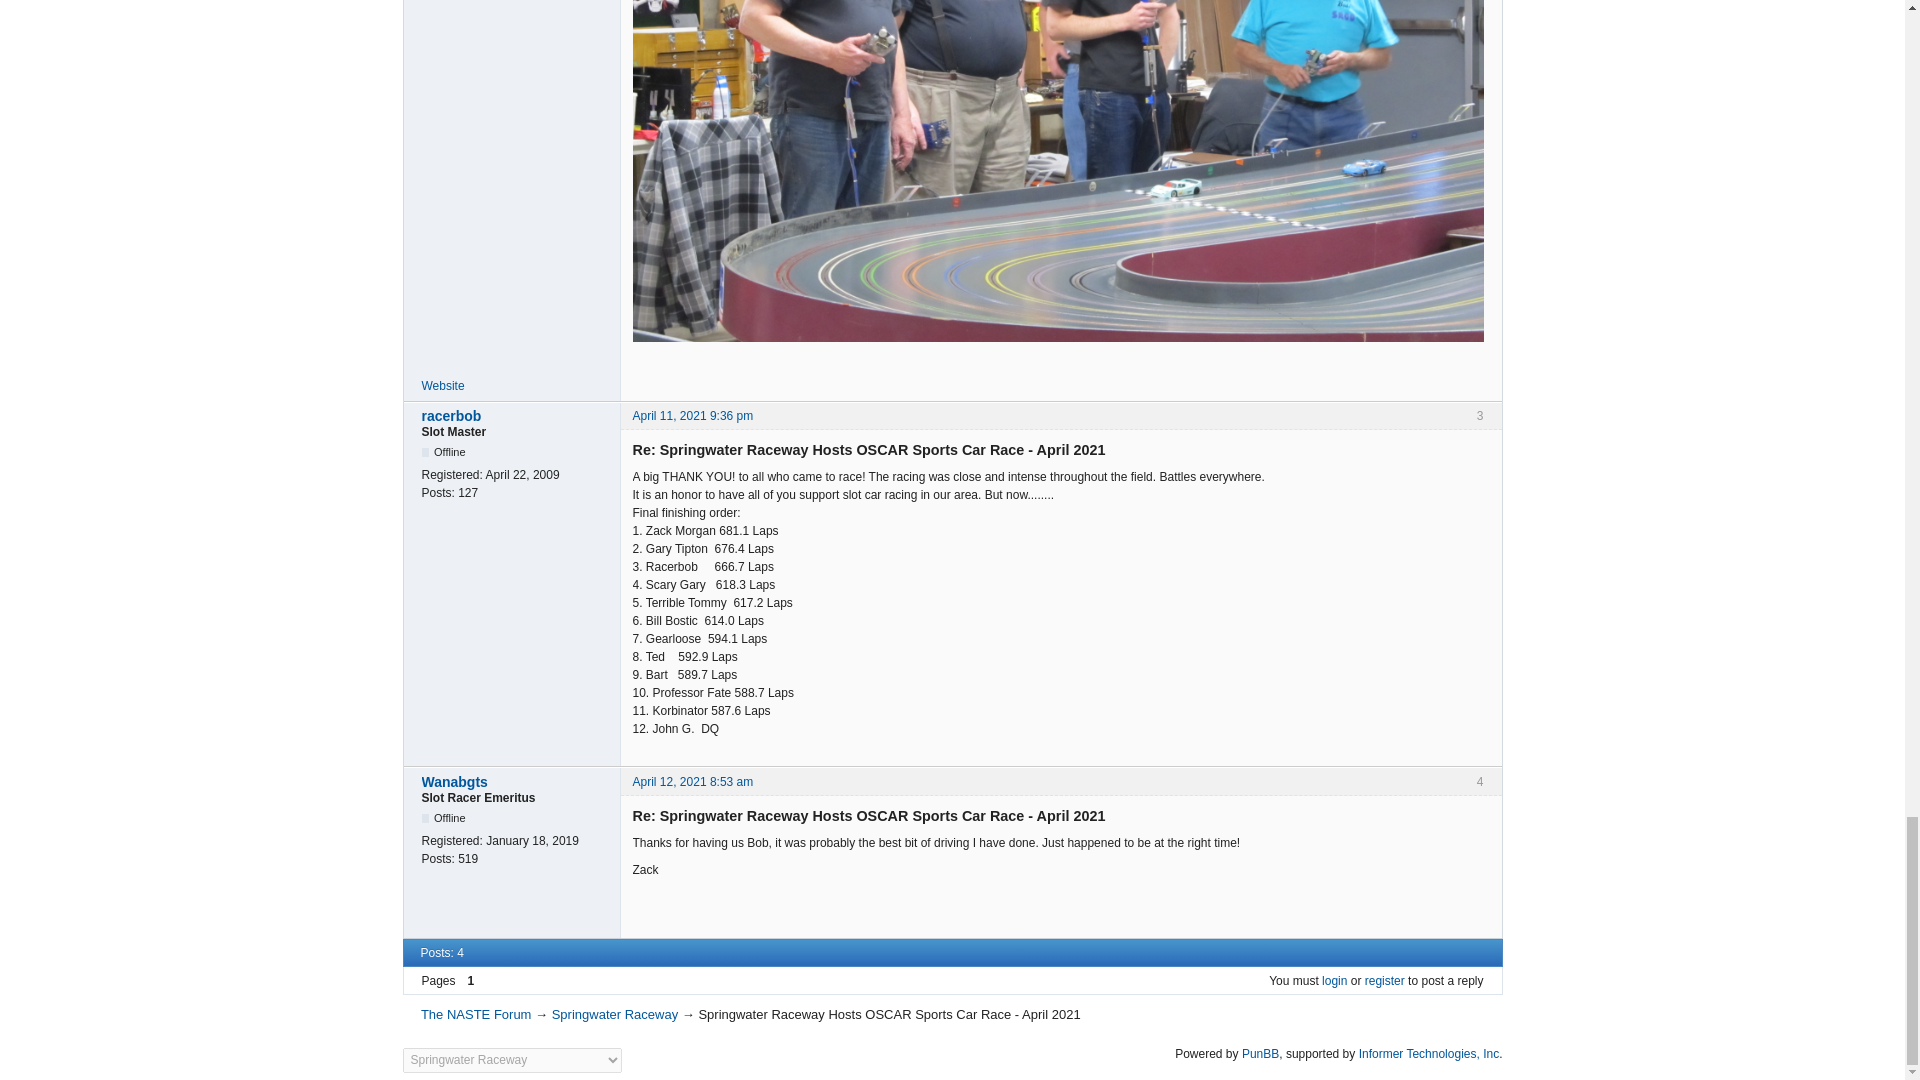  What do you see at coordinates (1260, 1052) in the screenshot?
I see `PunBB` at bounding box center [1260, 1052].